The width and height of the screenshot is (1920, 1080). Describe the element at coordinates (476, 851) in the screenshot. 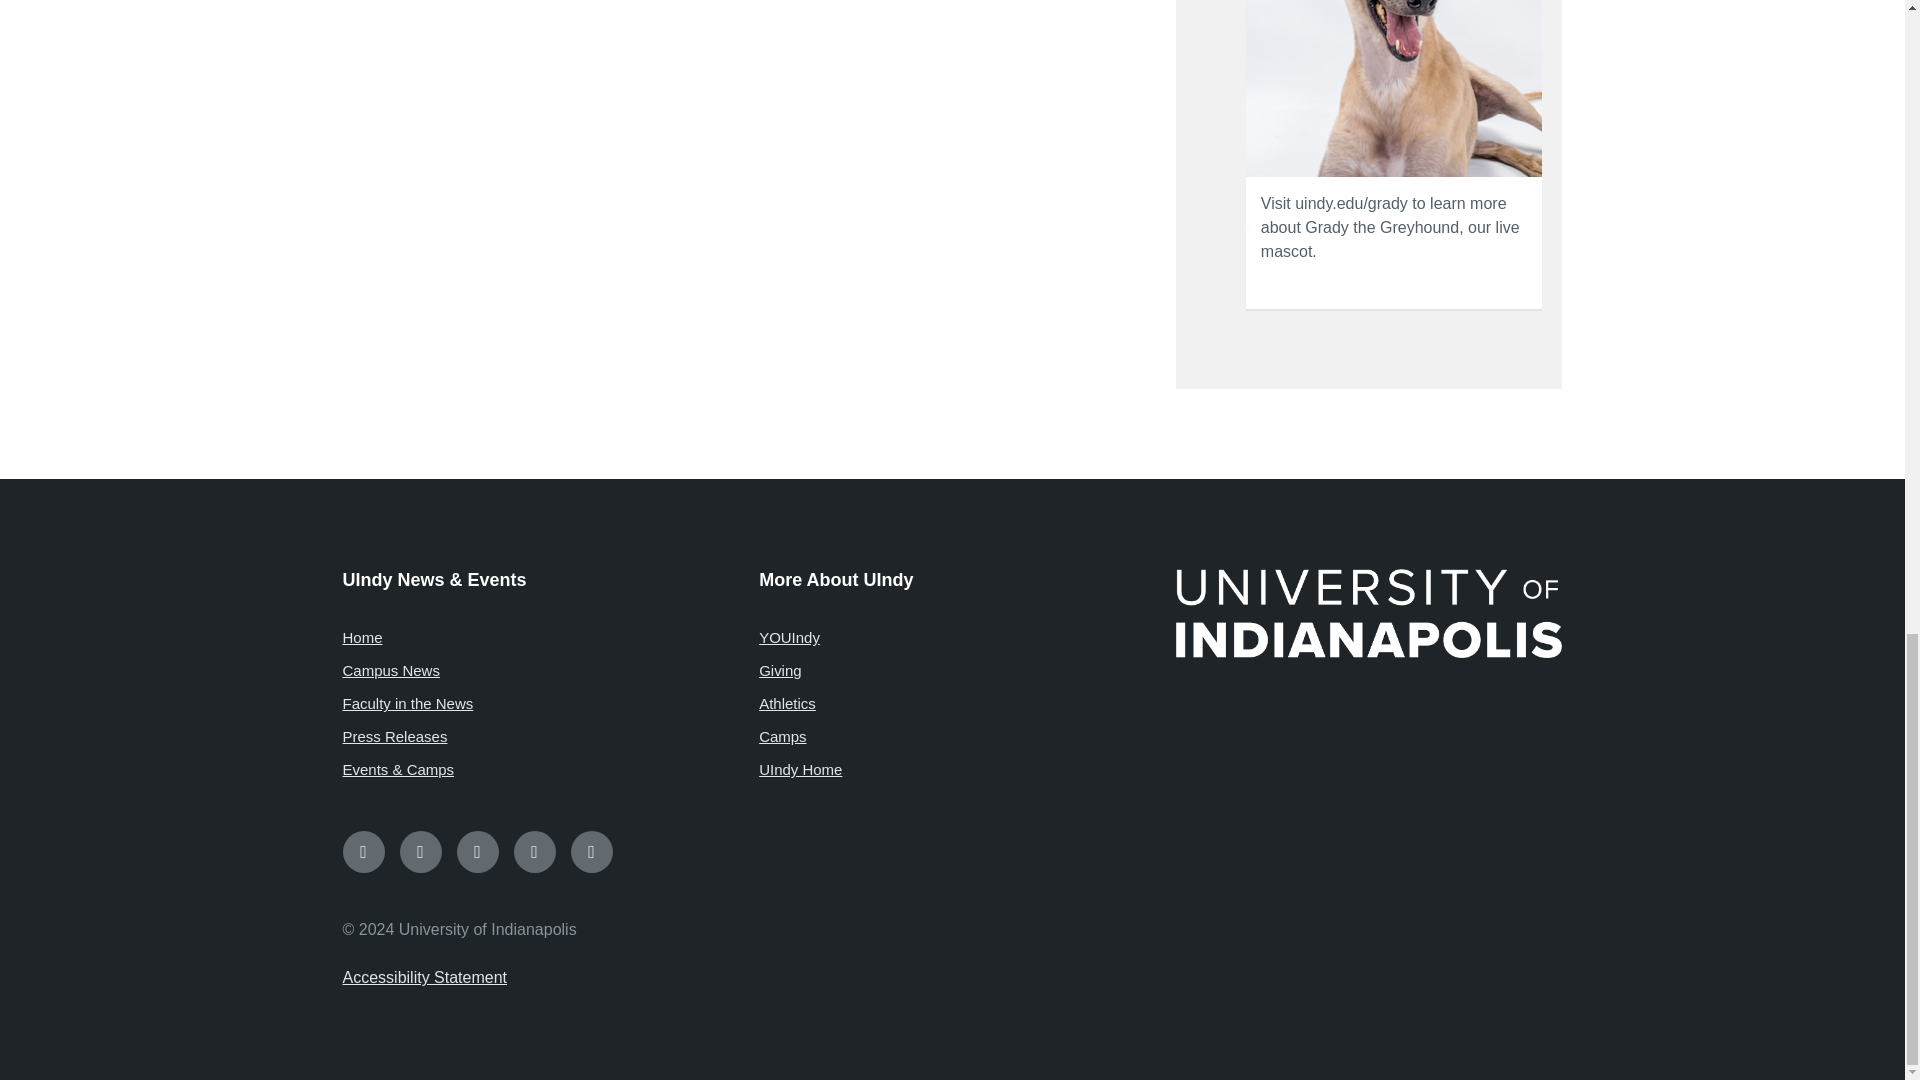

I see `Twitter` at that location.